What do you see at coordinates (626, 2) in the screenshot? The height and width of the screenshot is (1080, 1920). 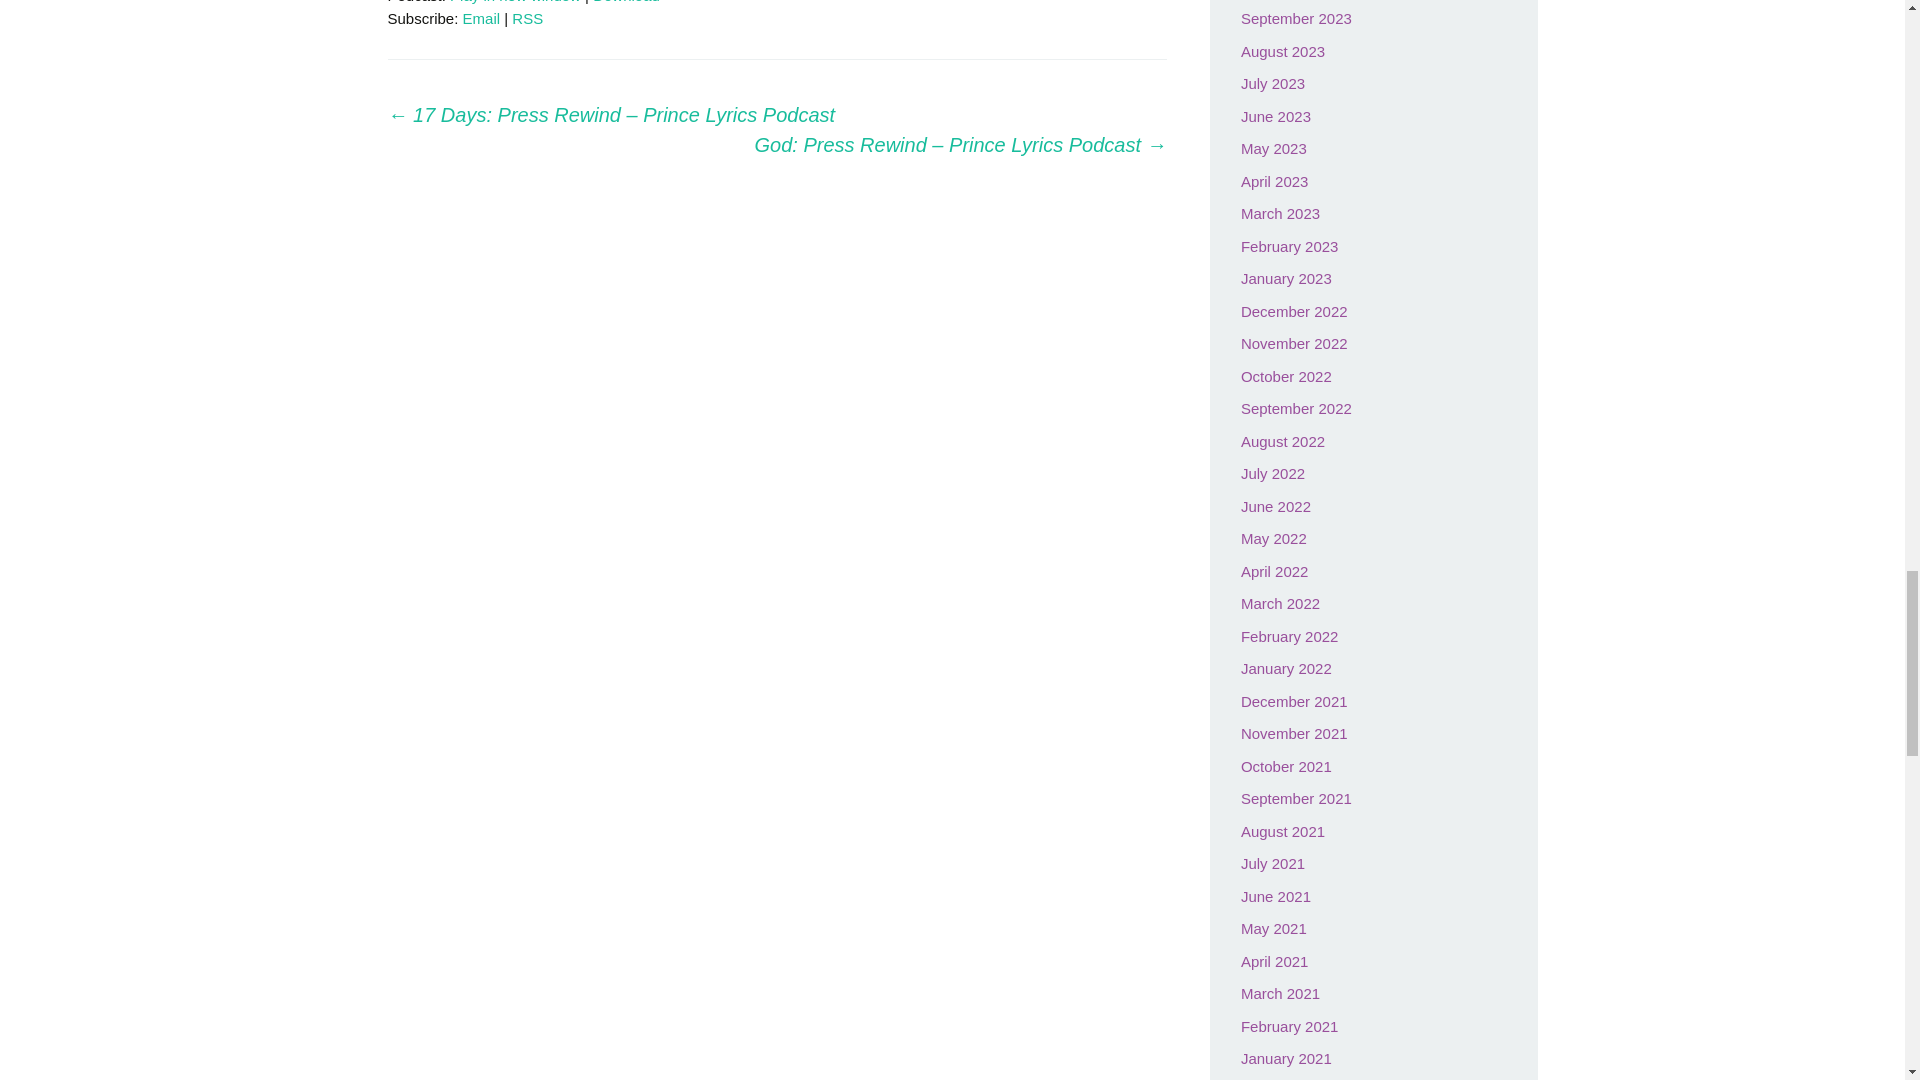 I see `Download` at bounding box center [626, 2].